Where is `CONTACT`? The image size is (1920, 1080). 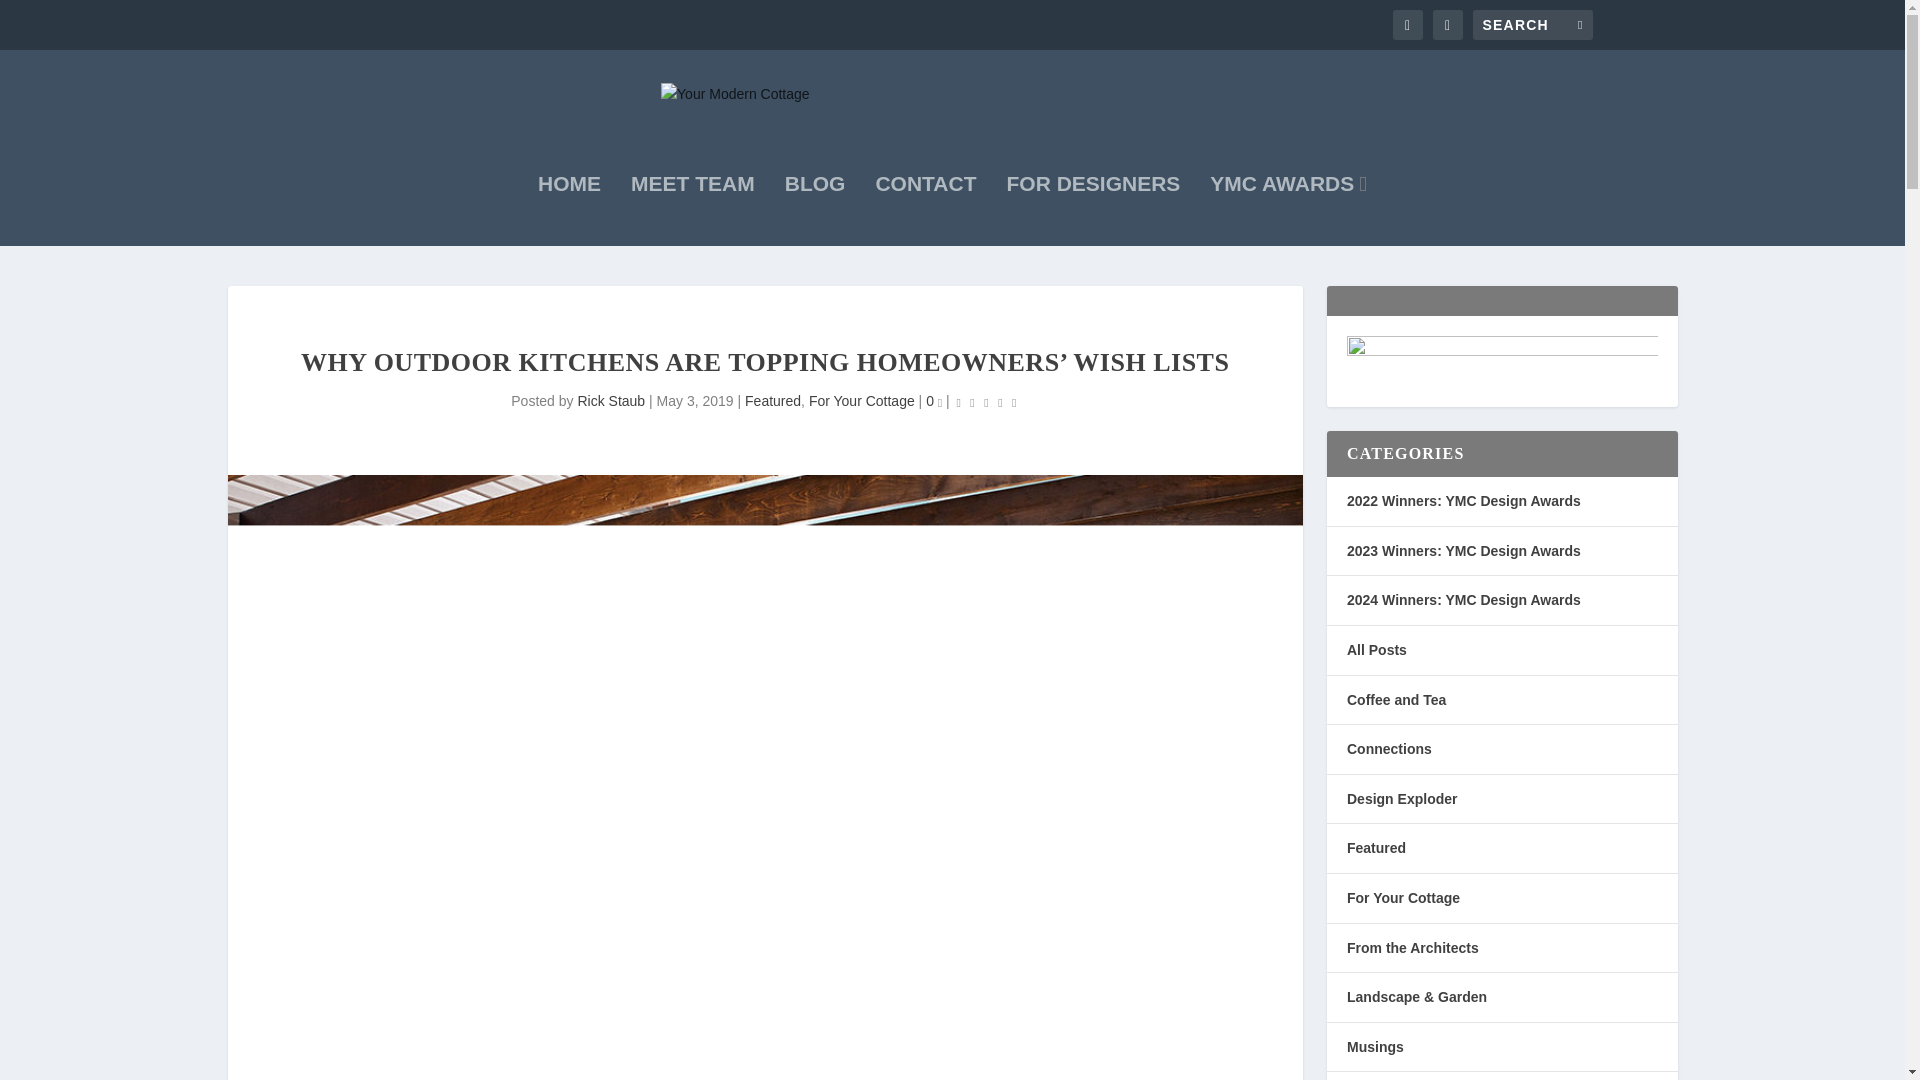
CONTACT is located at coordinates (925, 211).